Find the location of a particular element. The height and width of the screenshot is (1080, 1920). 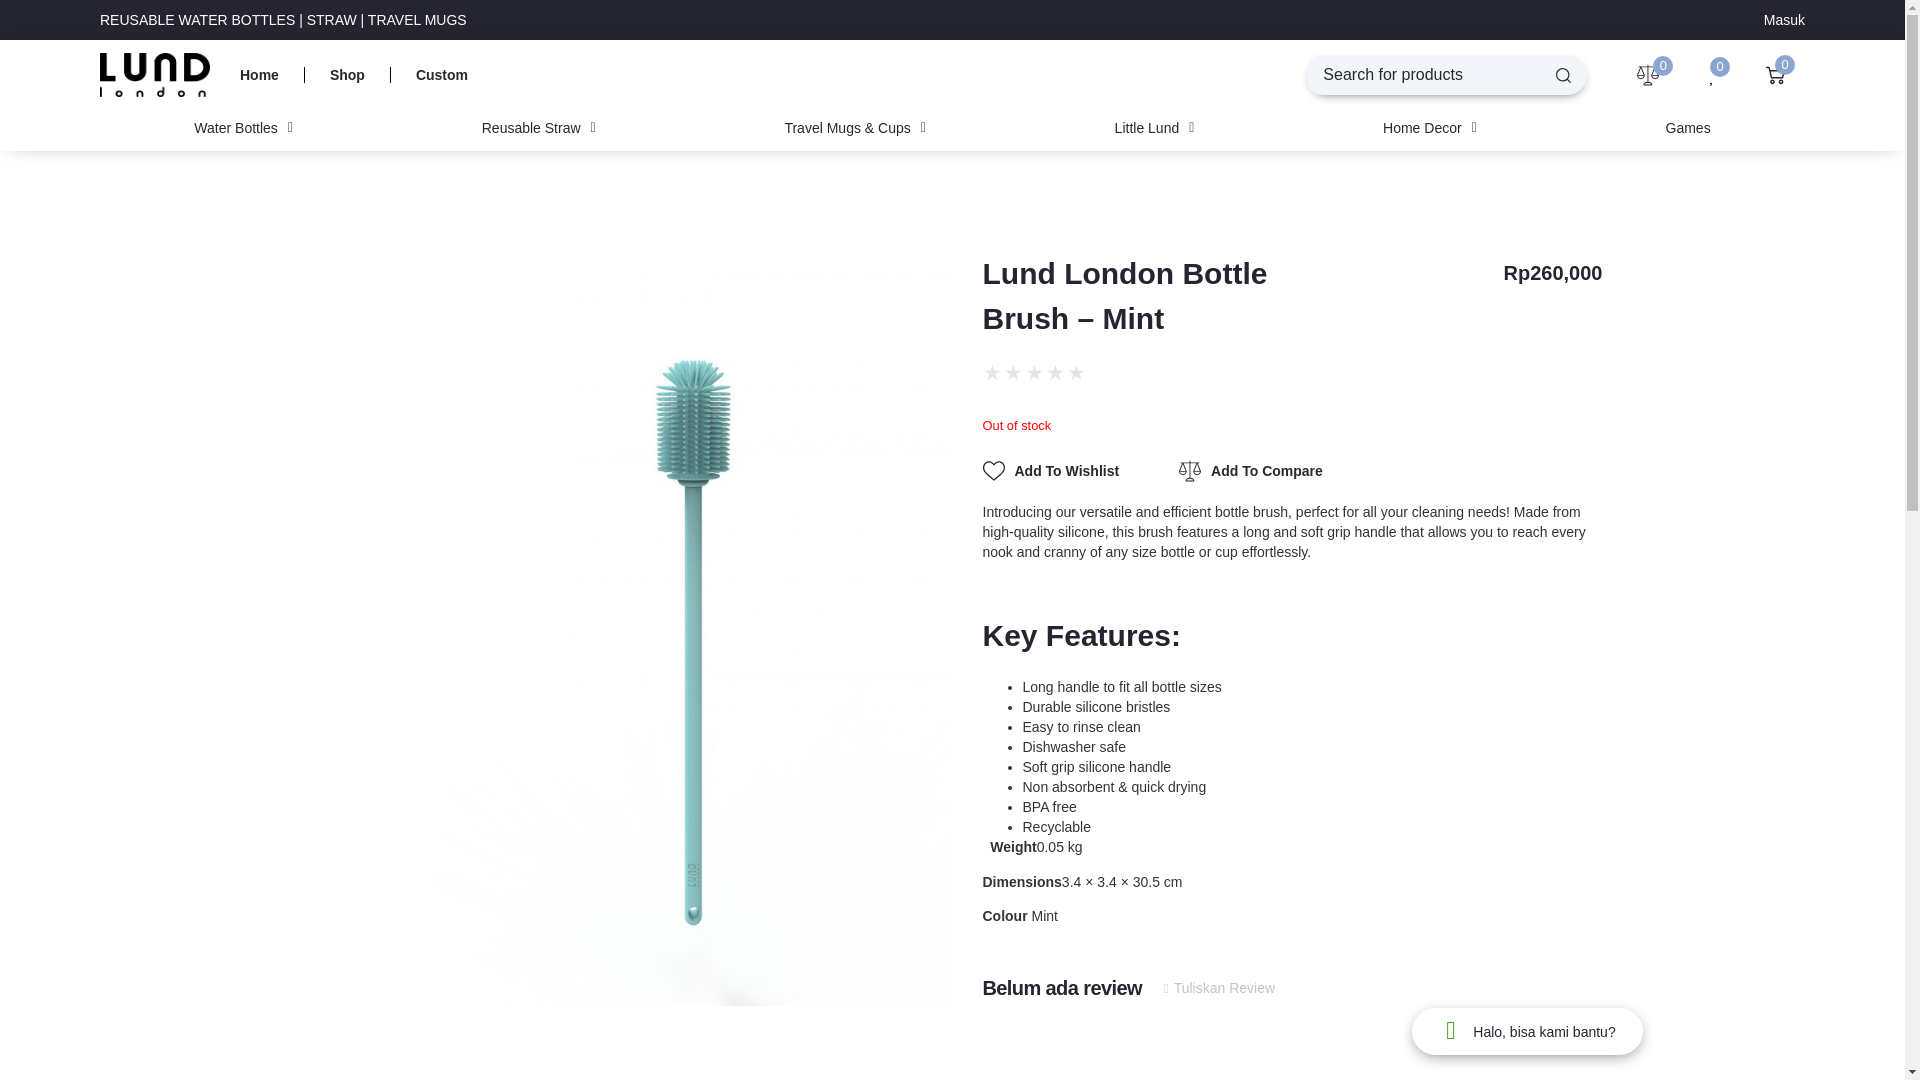

Little Lund is located at coordinates (1154, 128).